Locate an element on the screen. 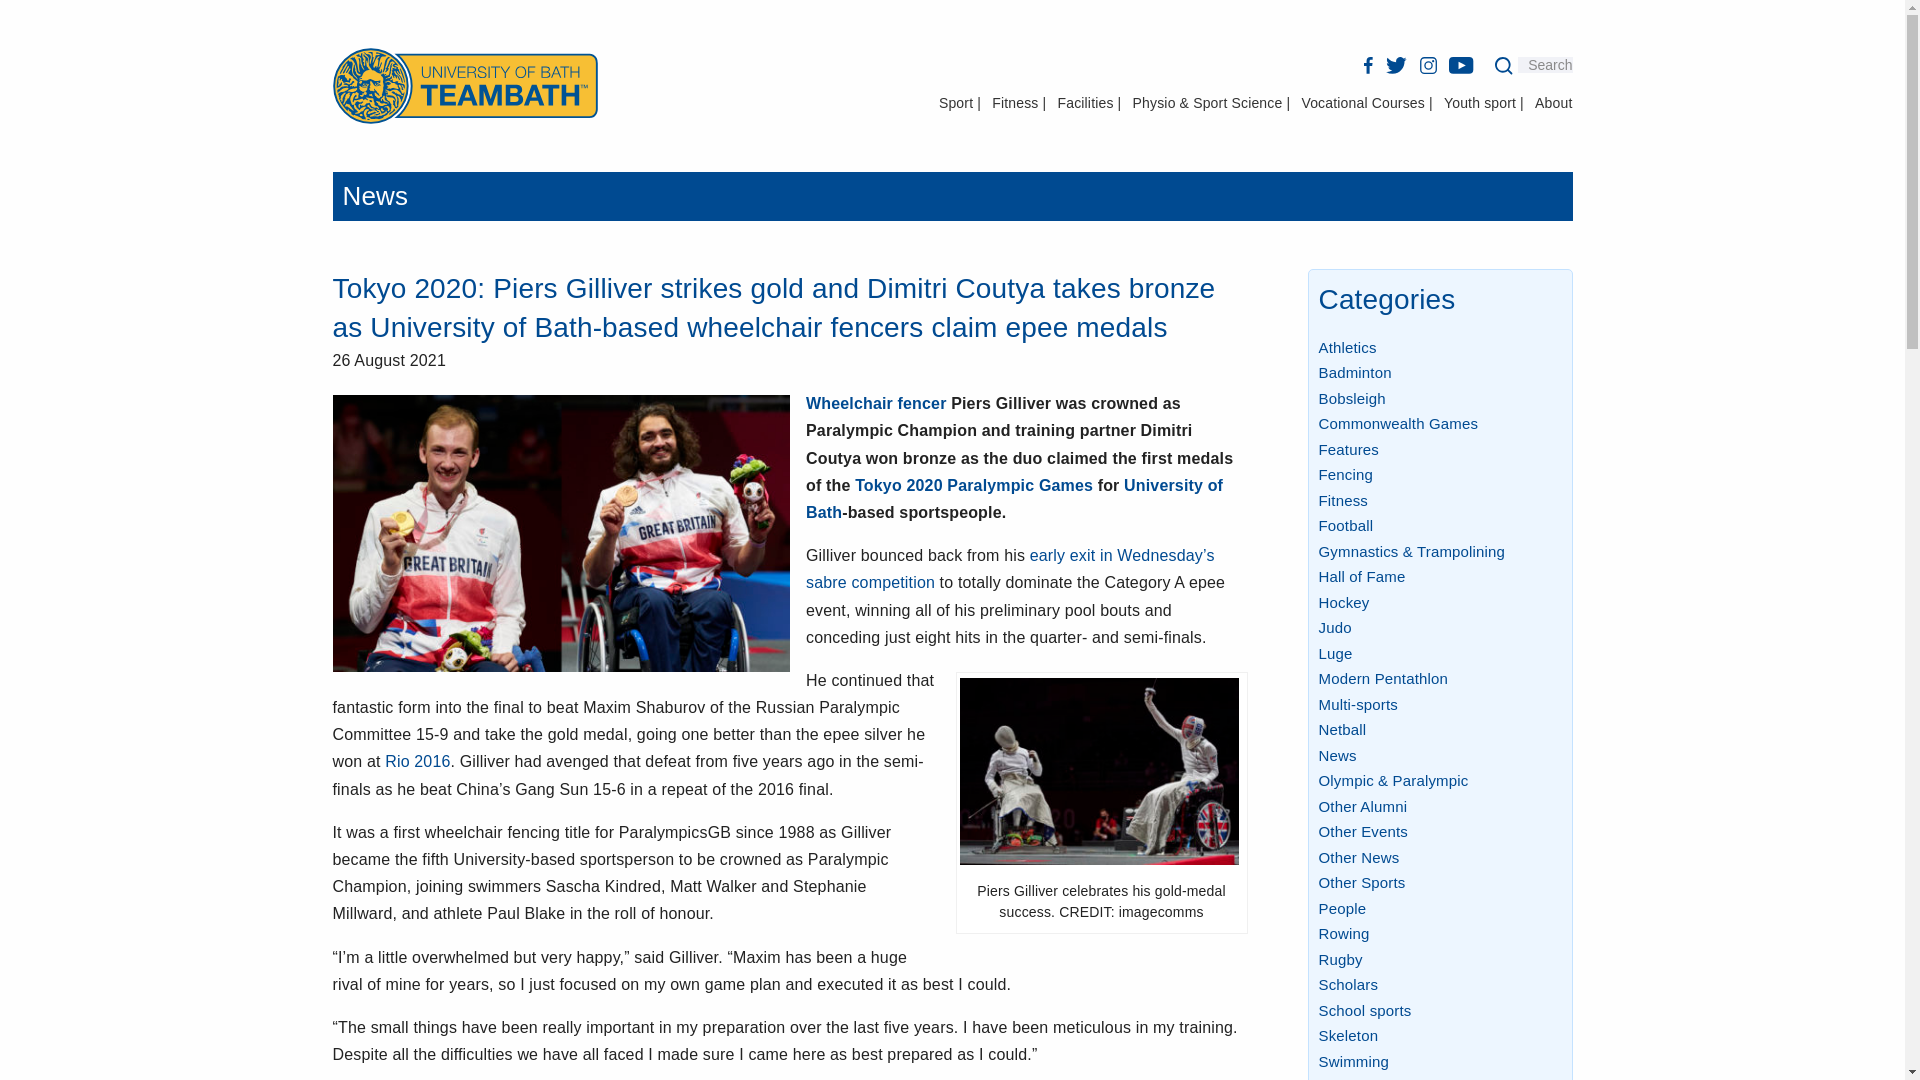 The height and width of the screenshot is (1080, 1920). Features is located at coordinates (1348, 448).